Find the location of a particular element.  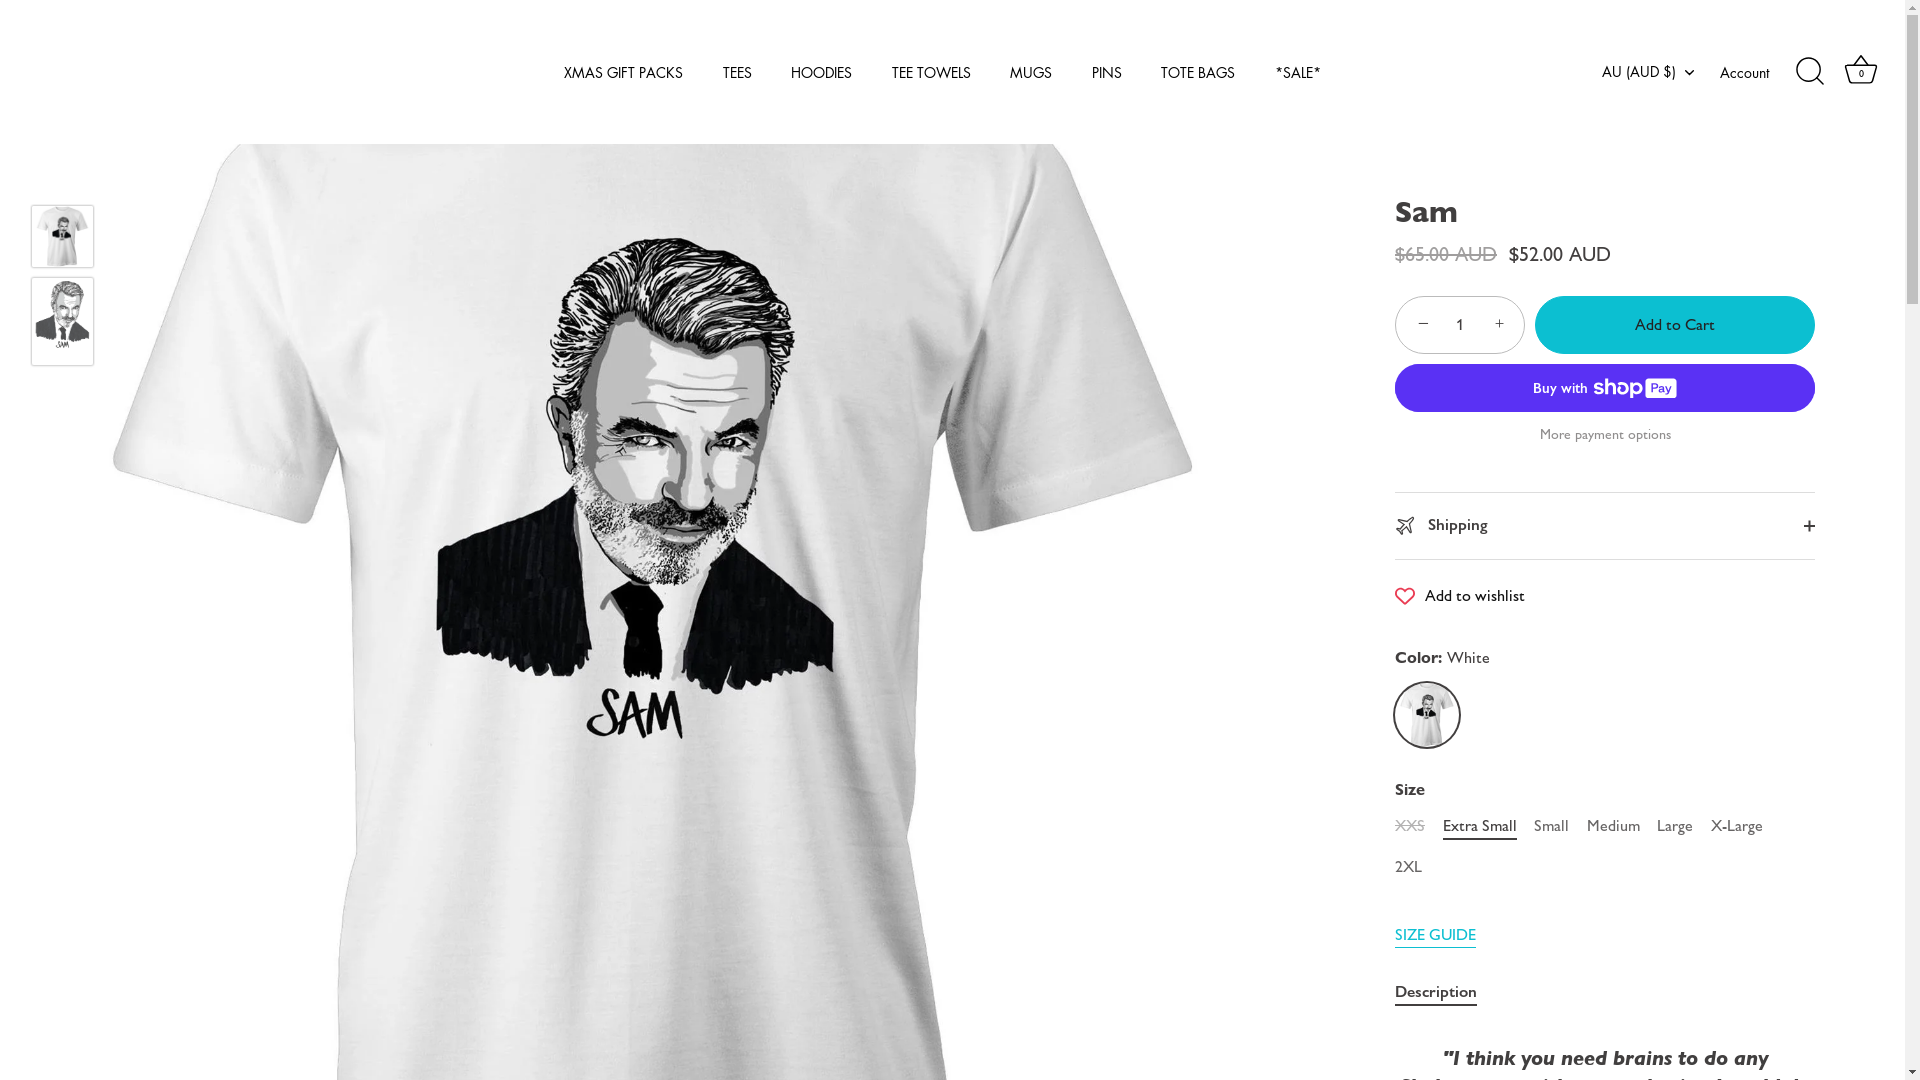

XMAS GIFT PACKS is located at coordinates (624, 72).